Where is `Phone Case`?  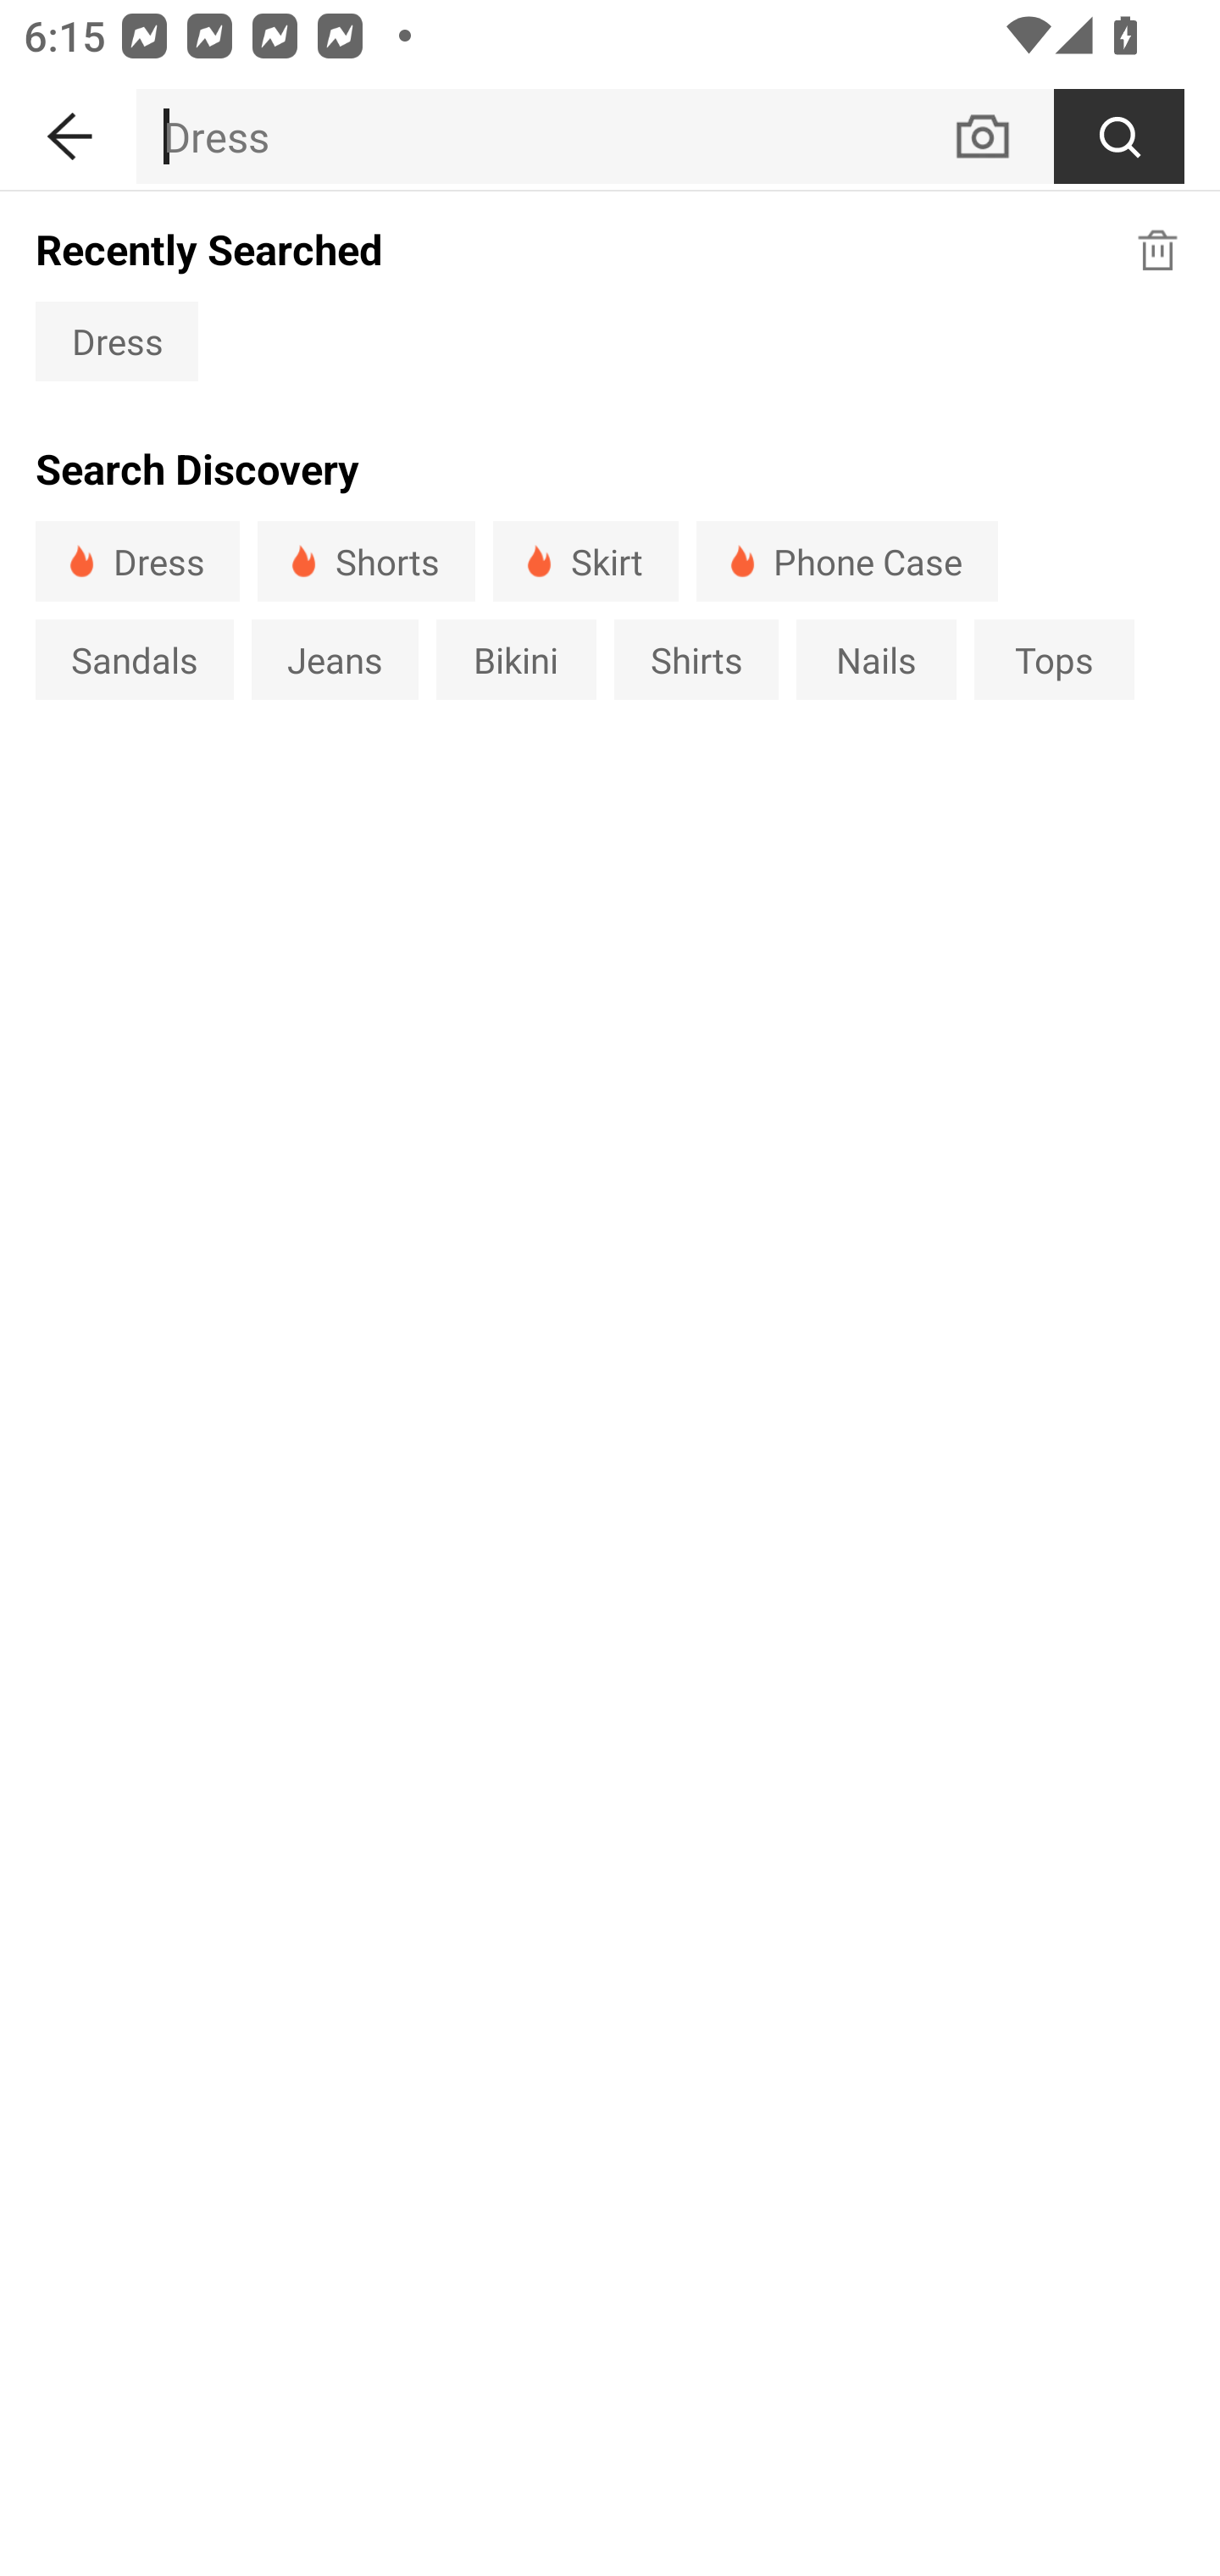 Phone Case is located at coordinates (847, 561).